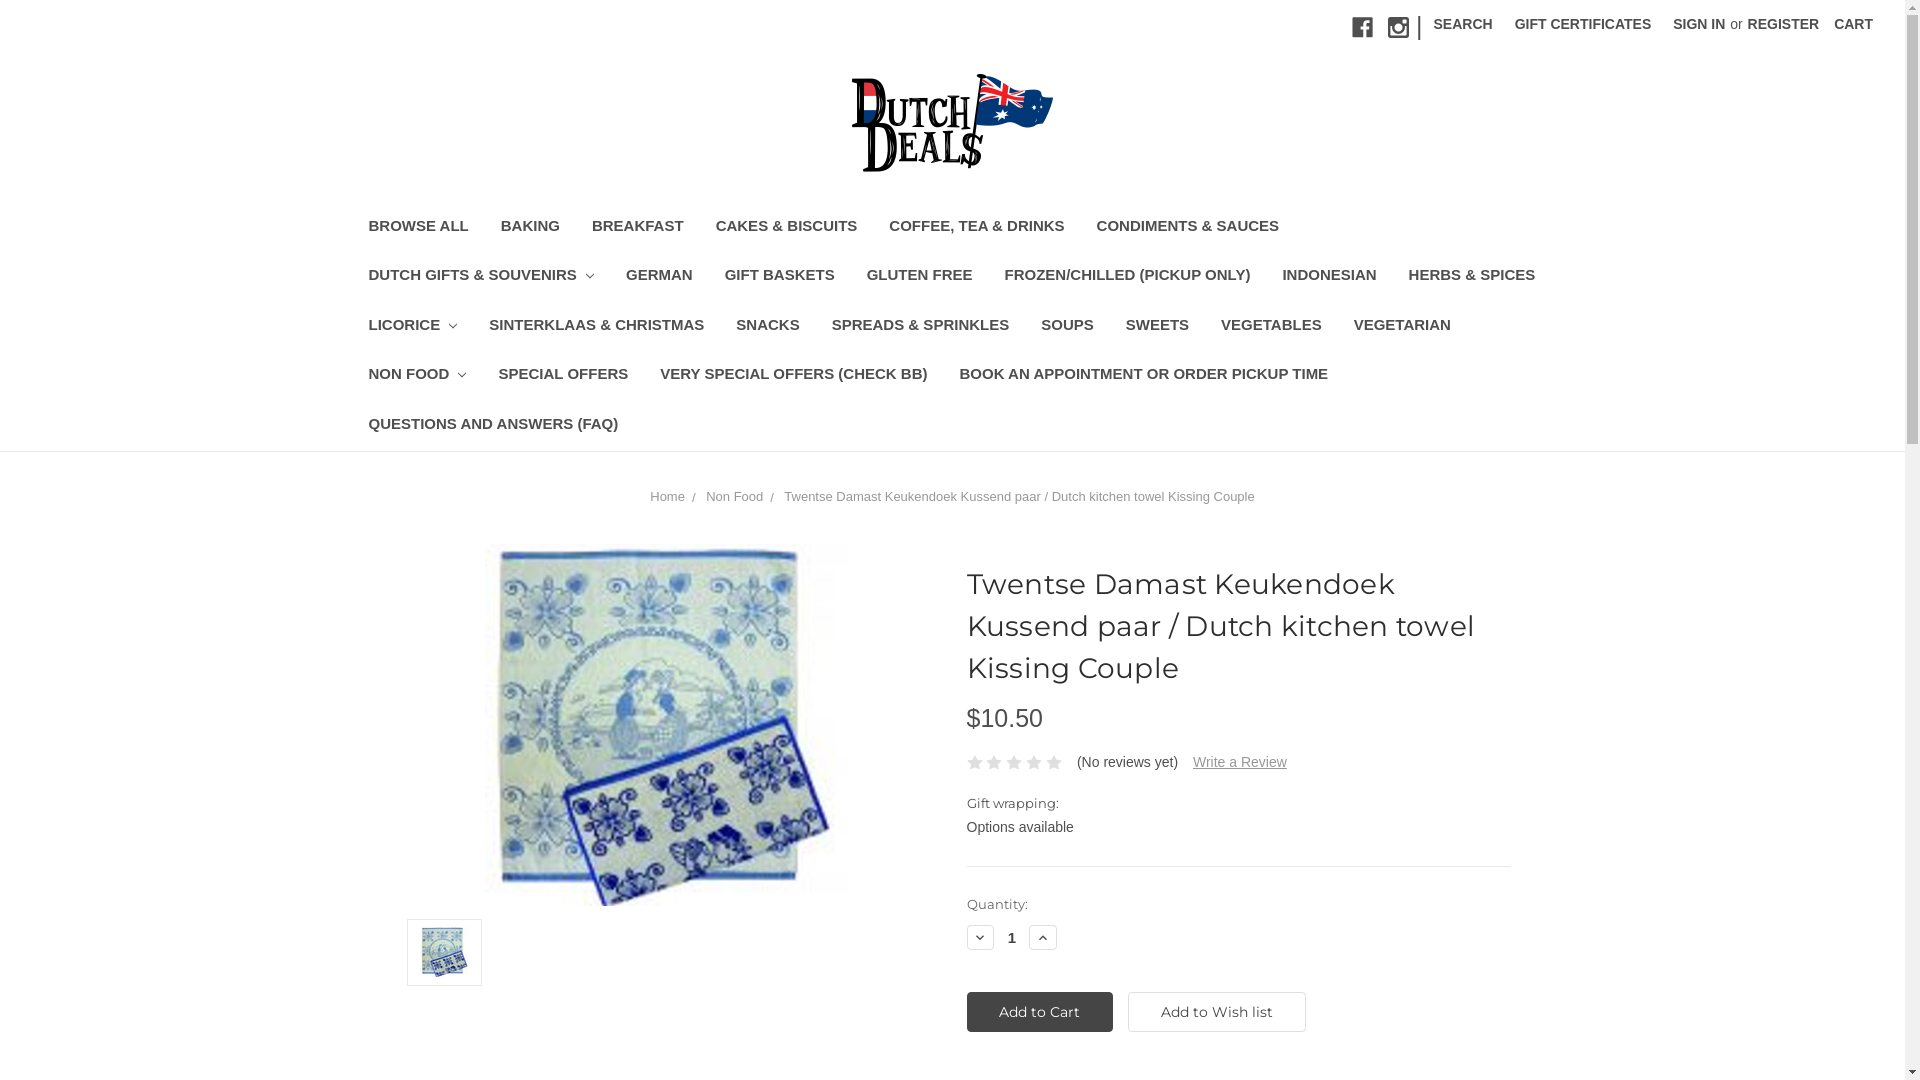 The image size is (1920, 1080). I want to click on Non Food, so click(734, 496).